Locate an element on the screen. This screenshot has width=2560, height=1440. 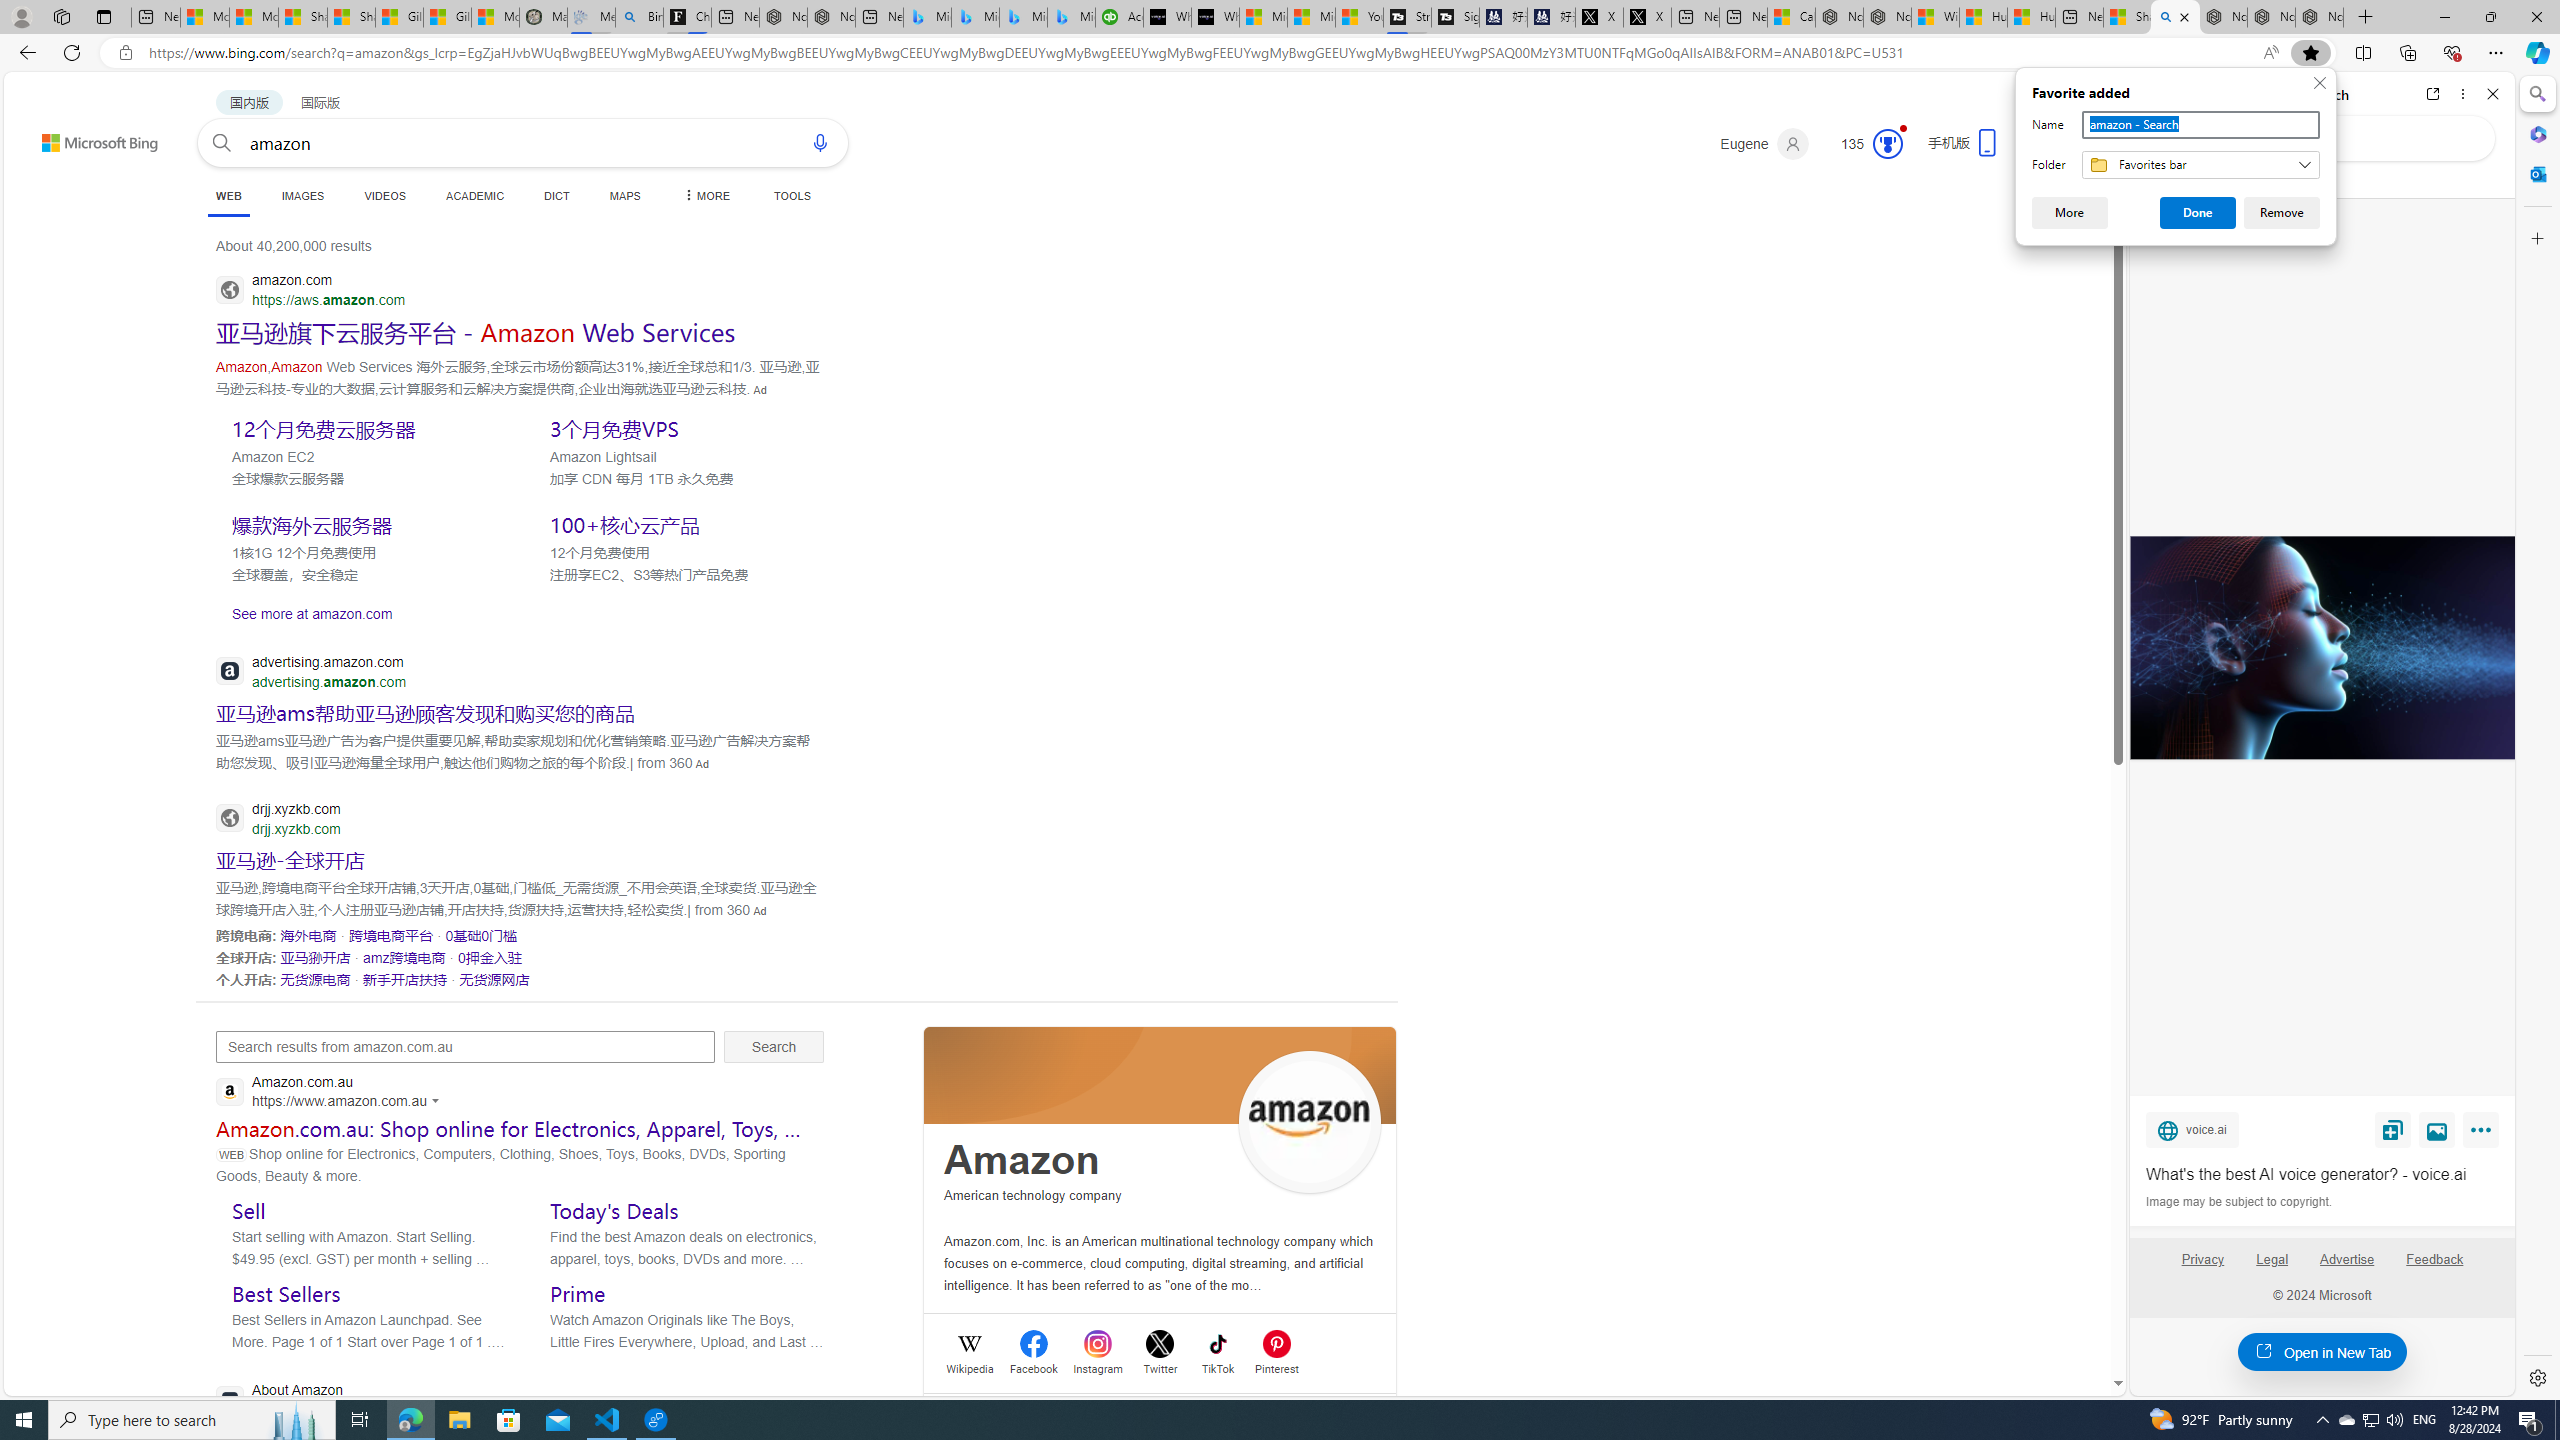
Class: spl_logobg is located at coordinates (1160, 1075).